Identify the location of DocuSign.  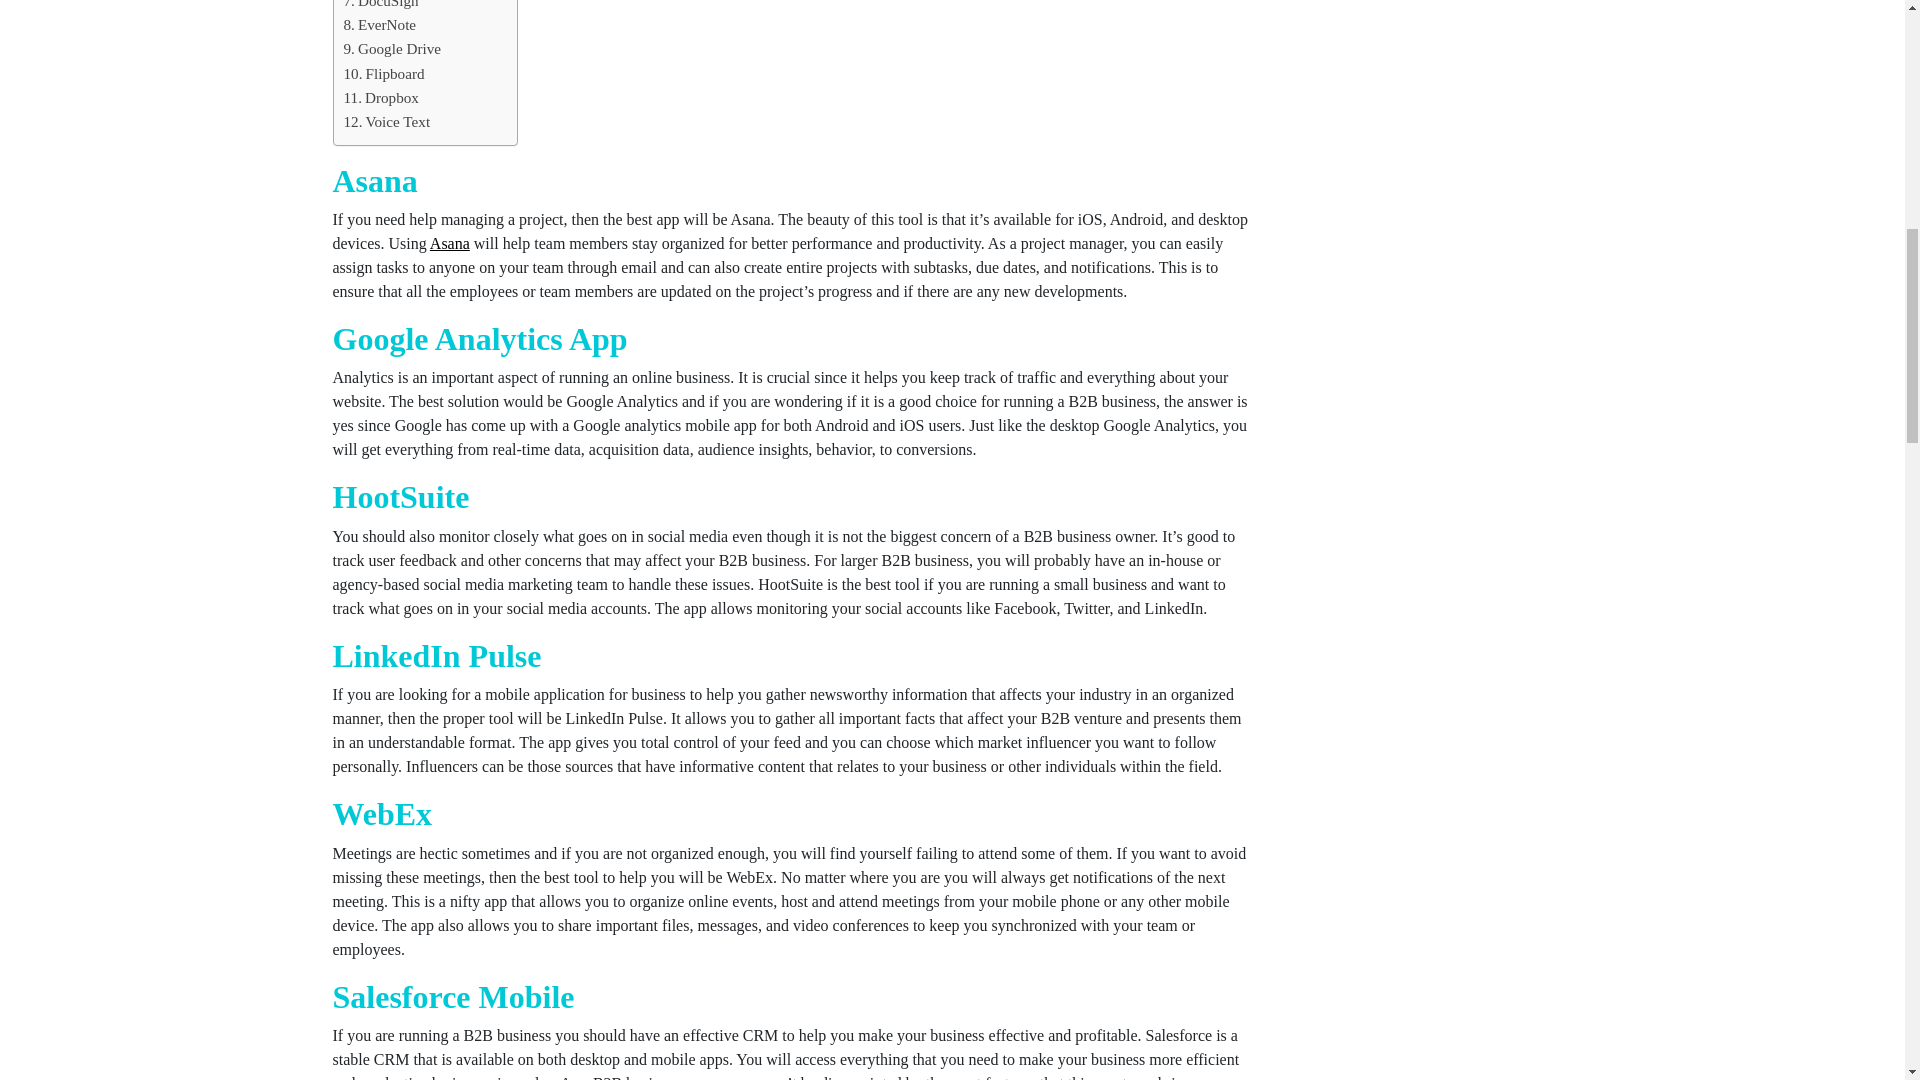
(380, 6).